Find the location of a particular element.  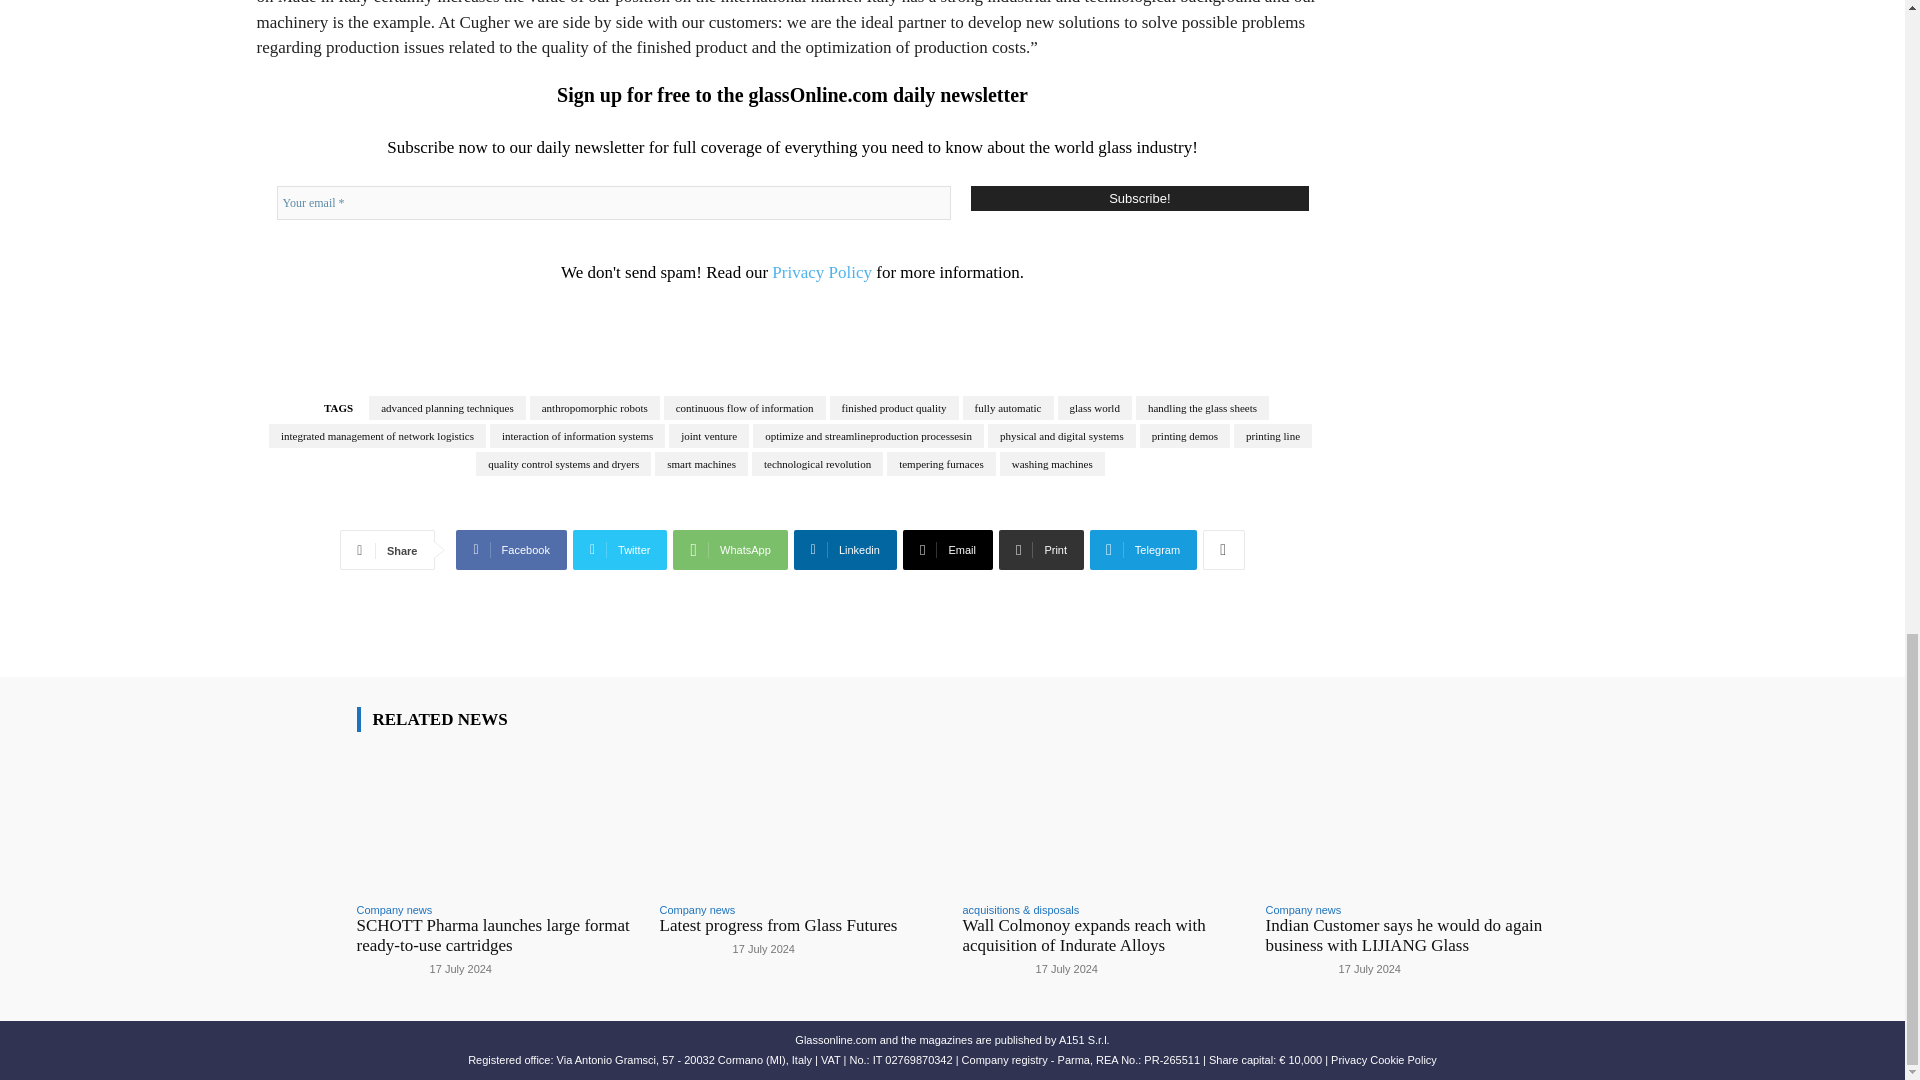

Email is located at coordinates (947, 550).